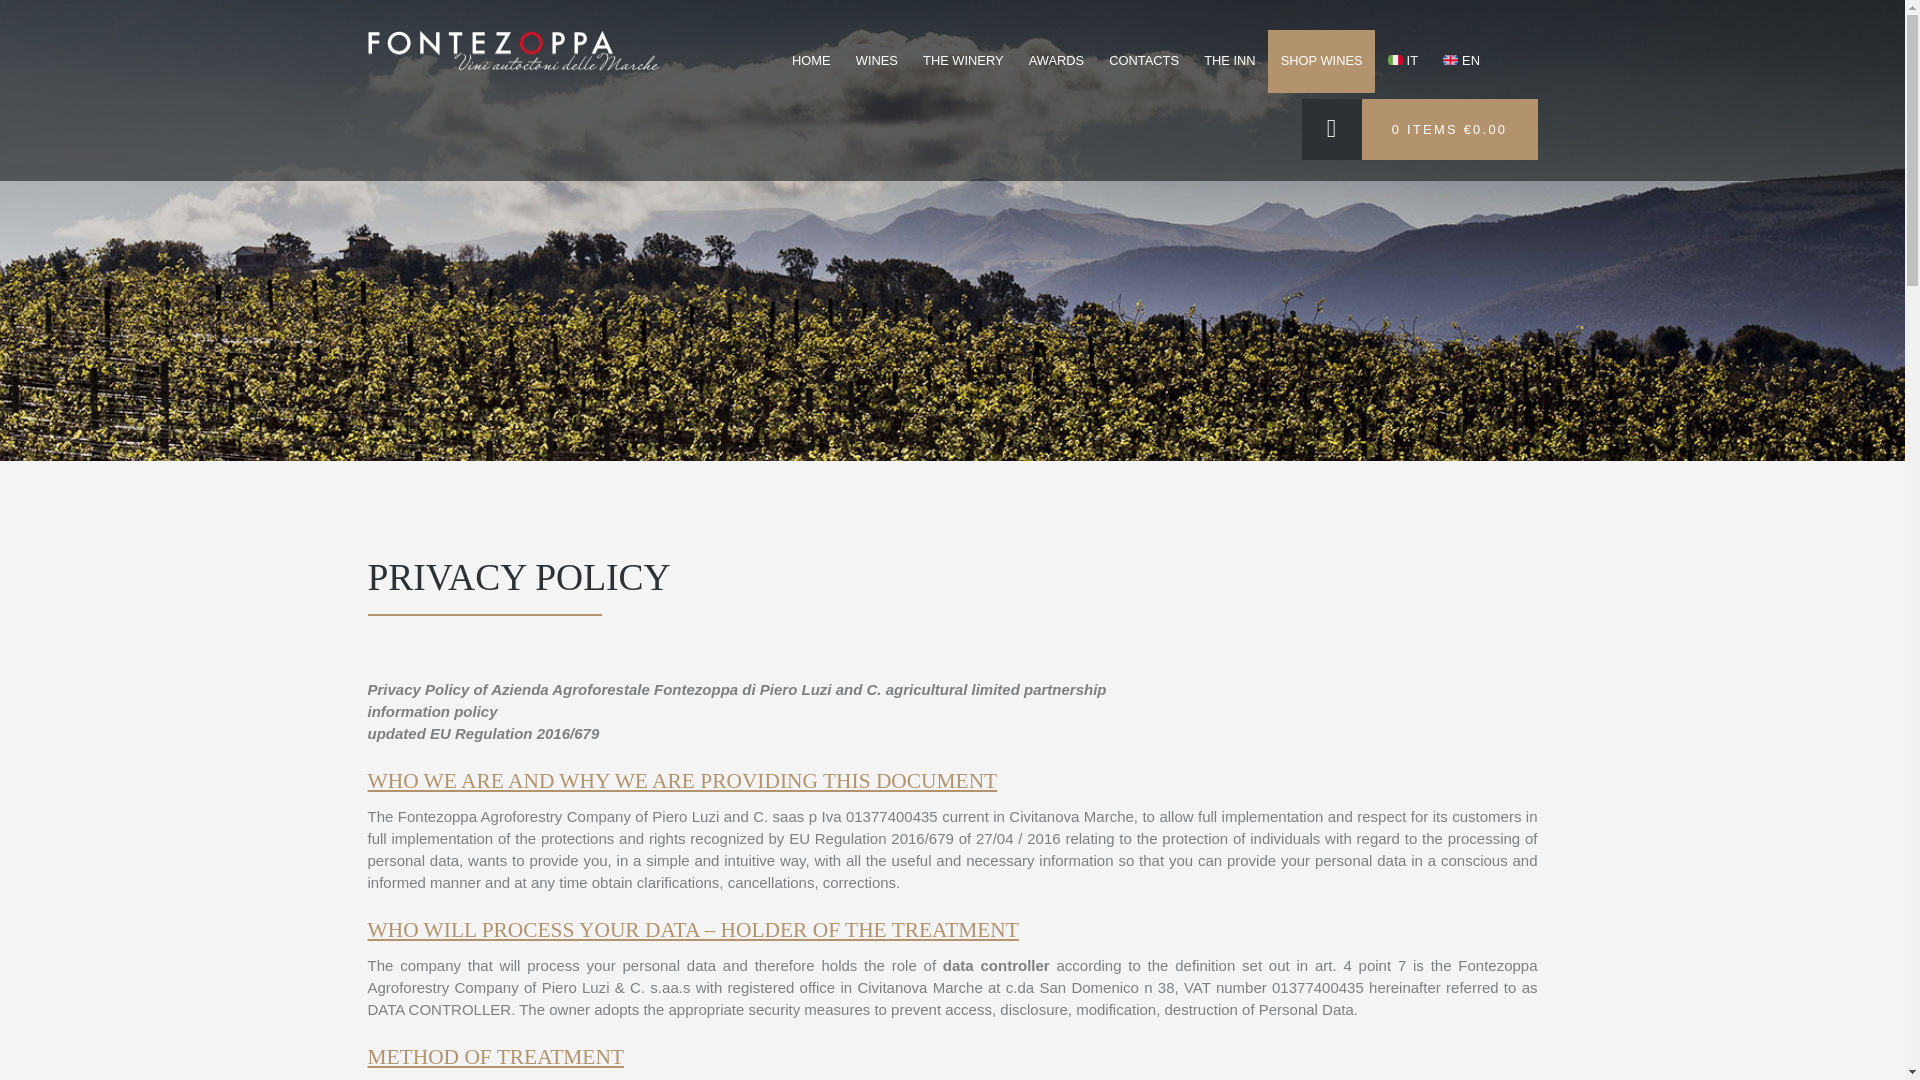  I want to click on SHOP WINES, so click(1320, 61).